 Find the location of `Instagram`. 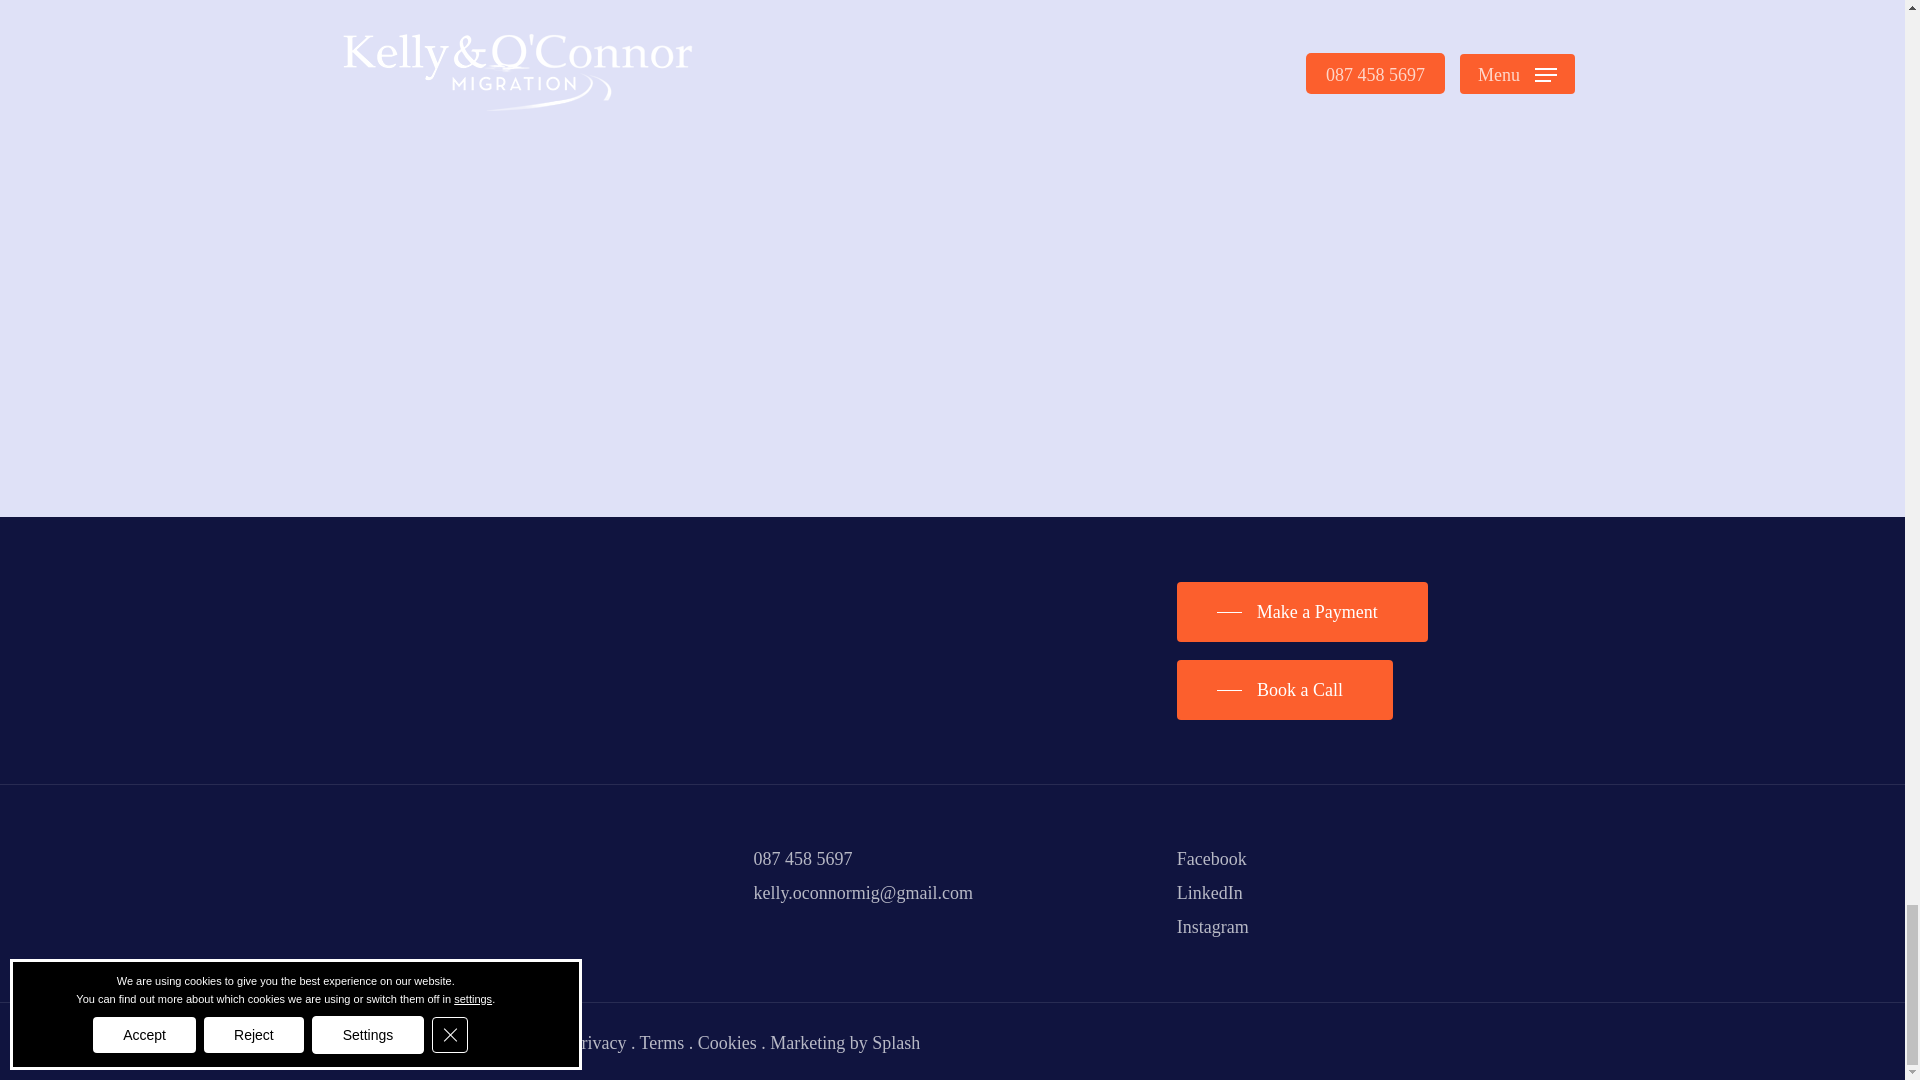

Instagram is located at coordinates (1212, 926).